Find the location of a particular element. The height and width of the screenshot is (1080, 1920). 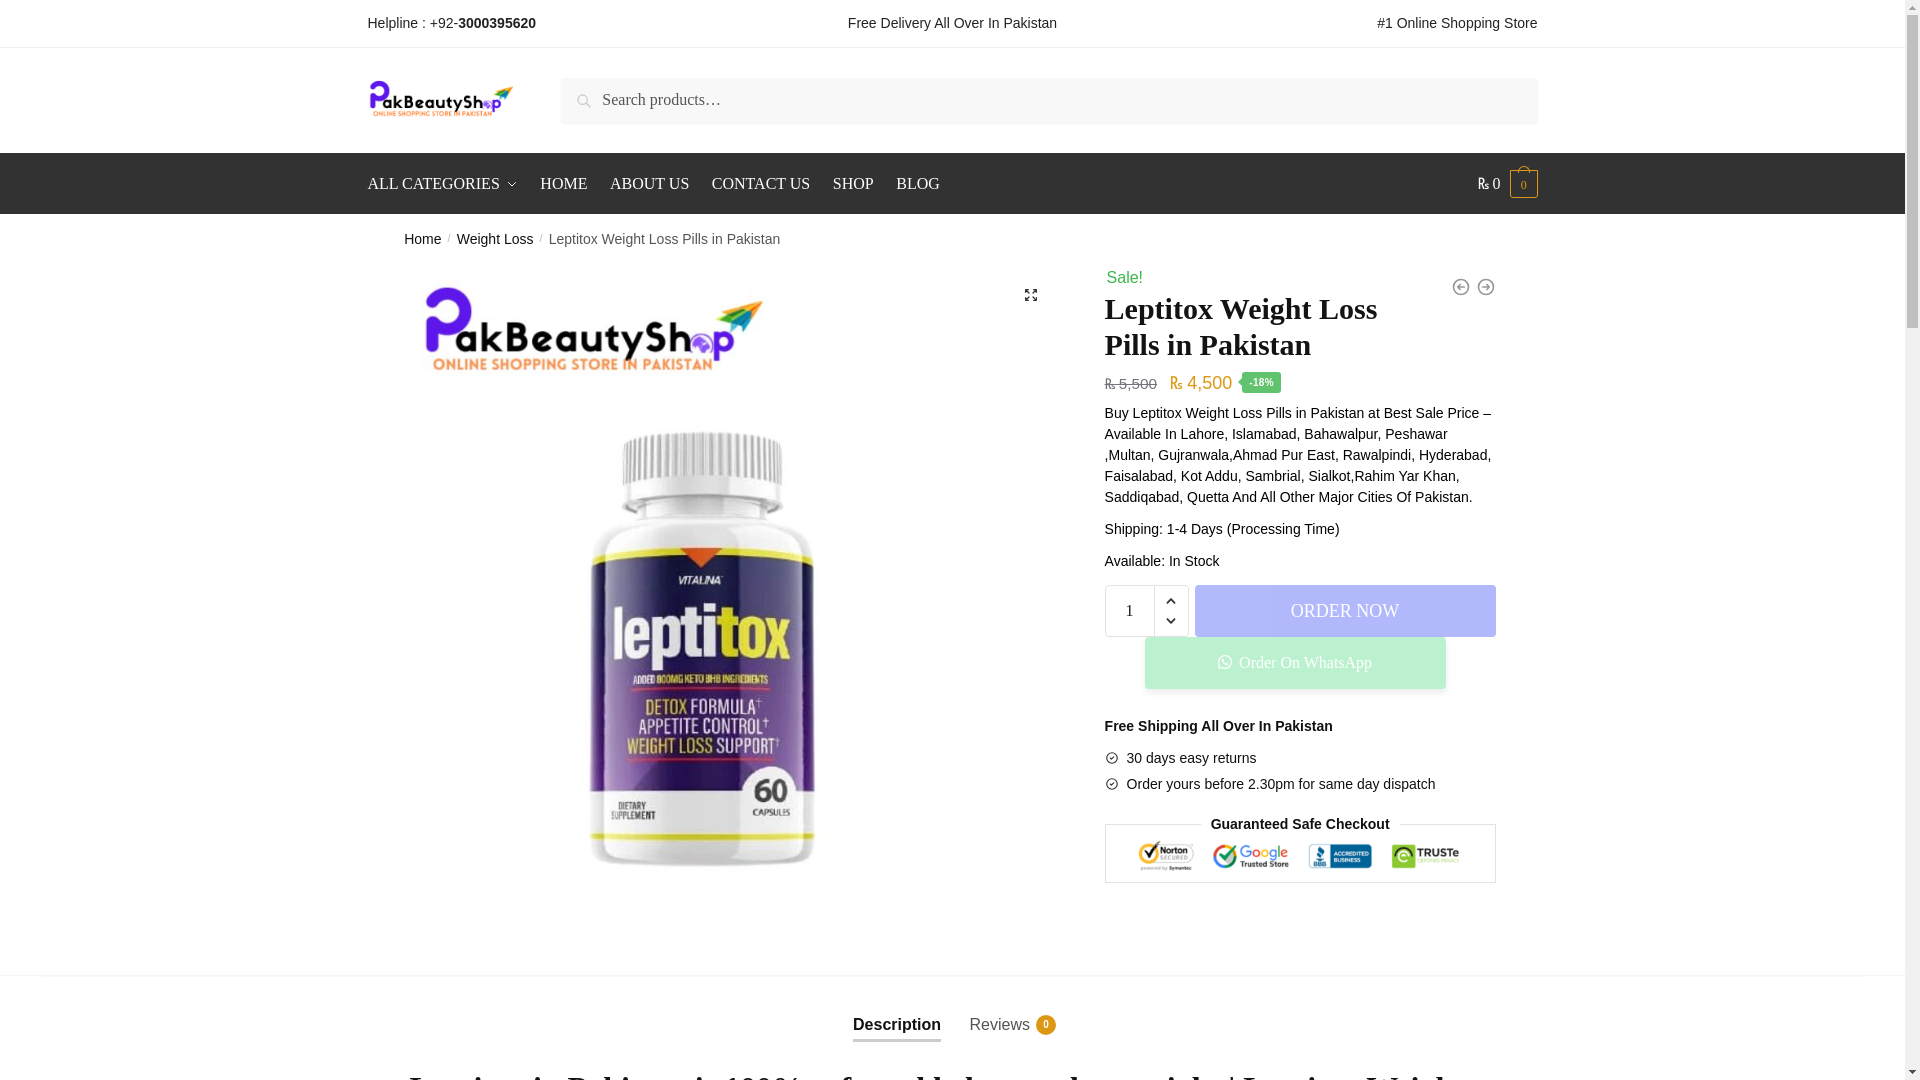

Leptitox Weight Loss Pills in Pakistan is located at coordinates (853, 184).